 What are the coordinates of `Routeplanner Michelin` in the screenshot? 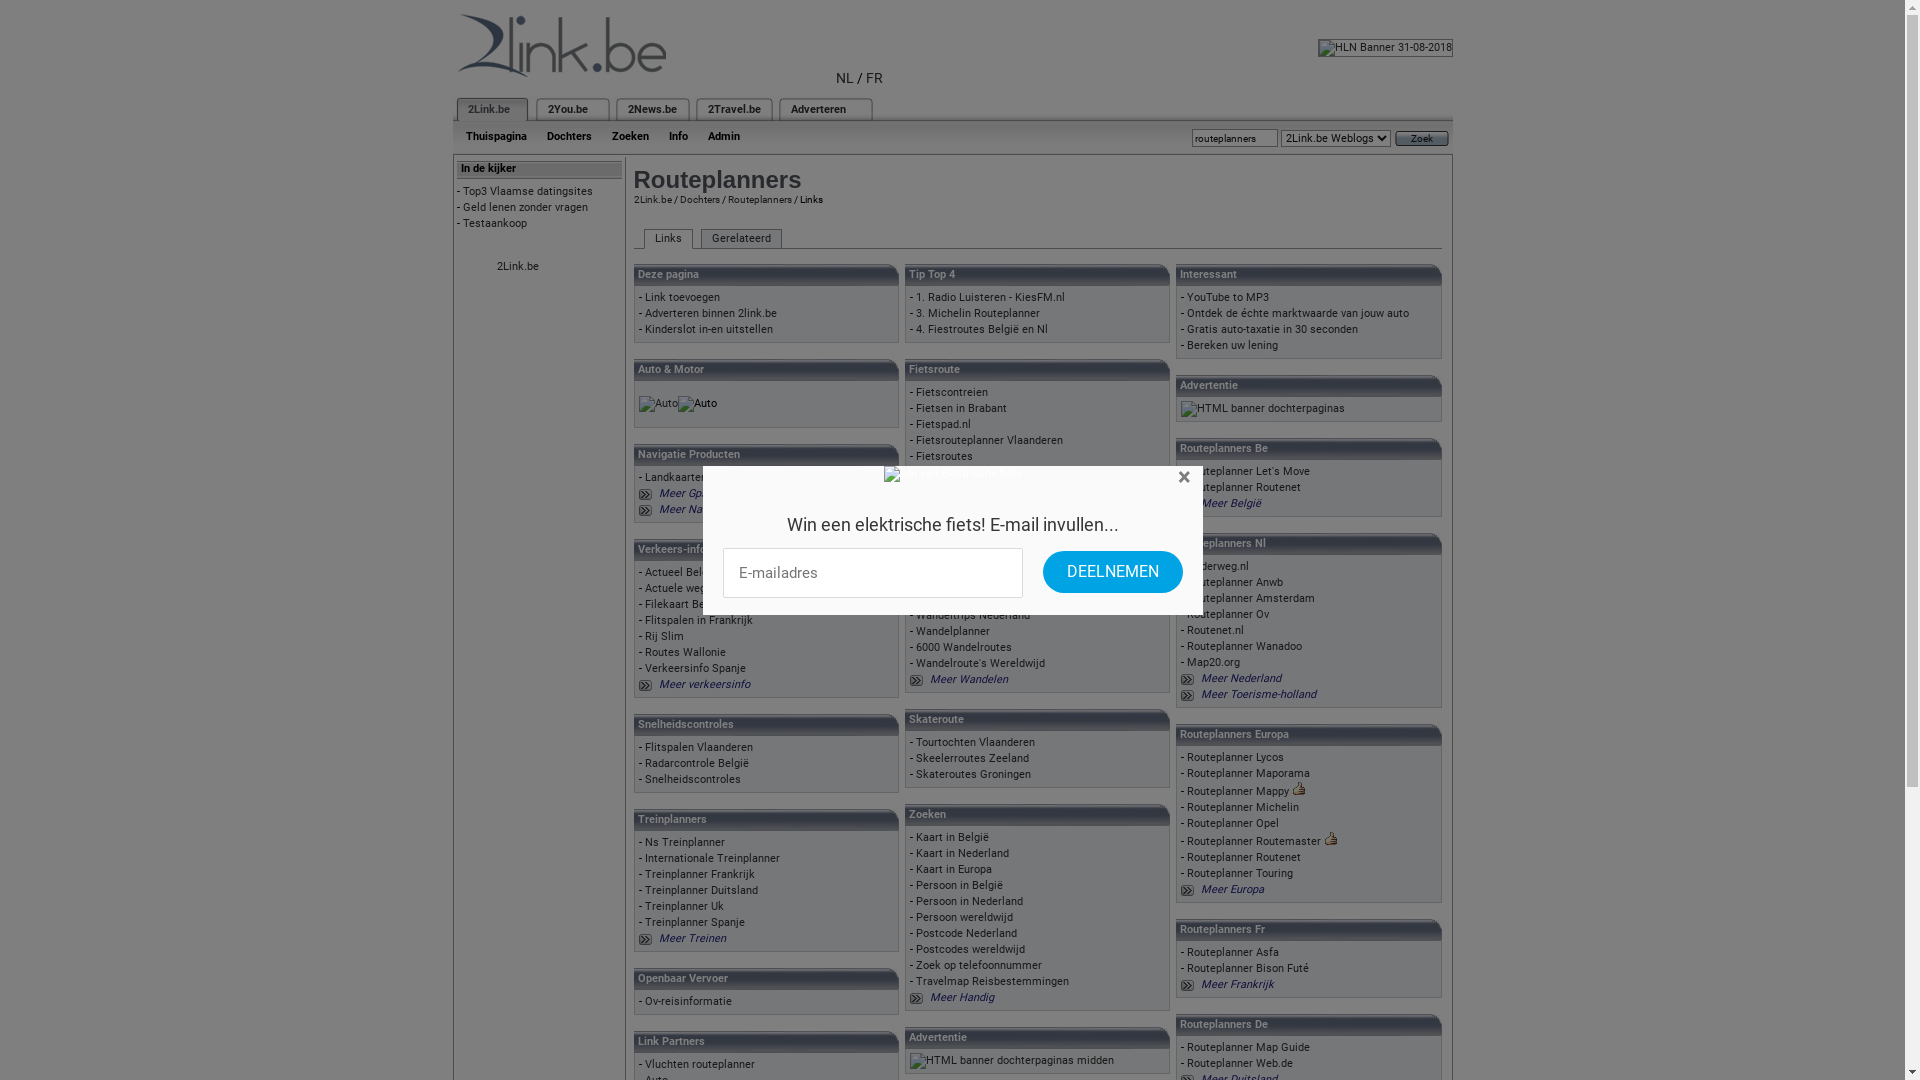 It's located at (1243, 808).